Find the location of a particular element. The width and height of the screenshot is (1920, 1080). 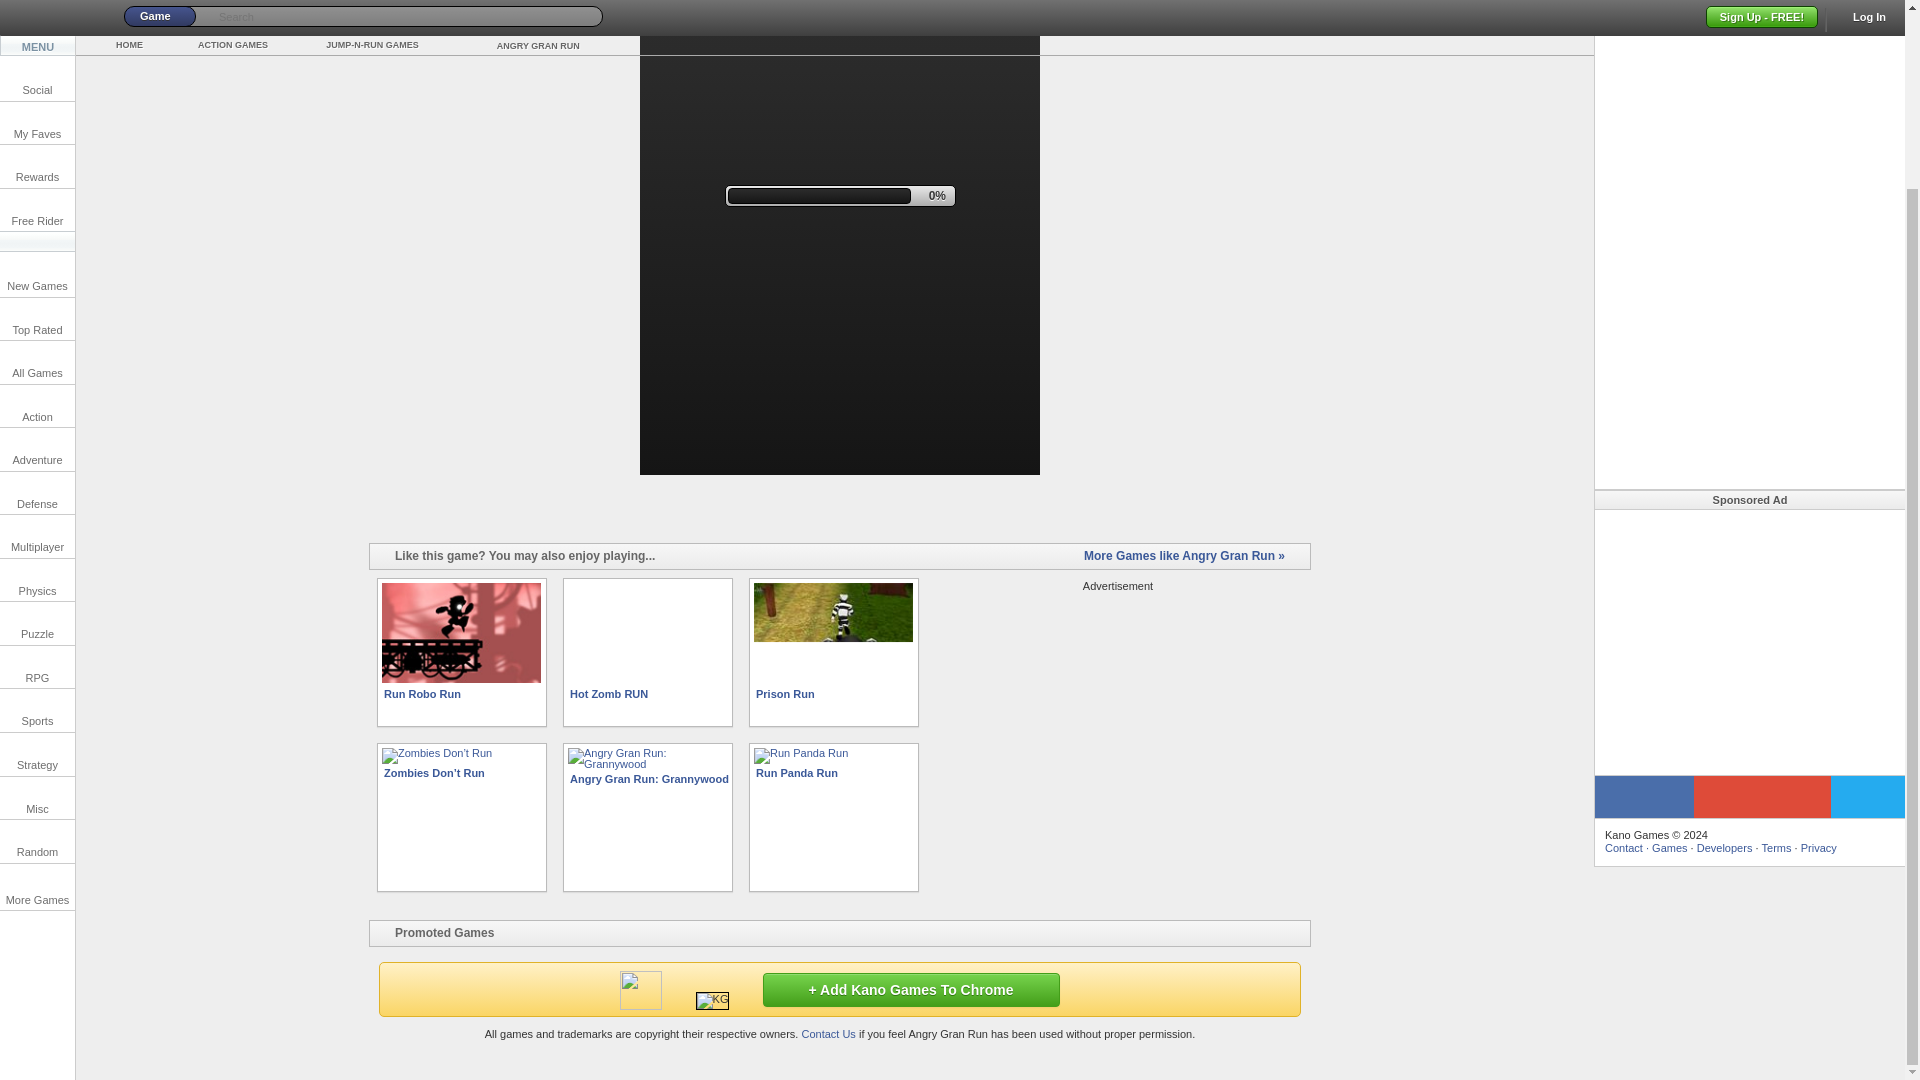

Strategy is located at coordinates (37, 540).